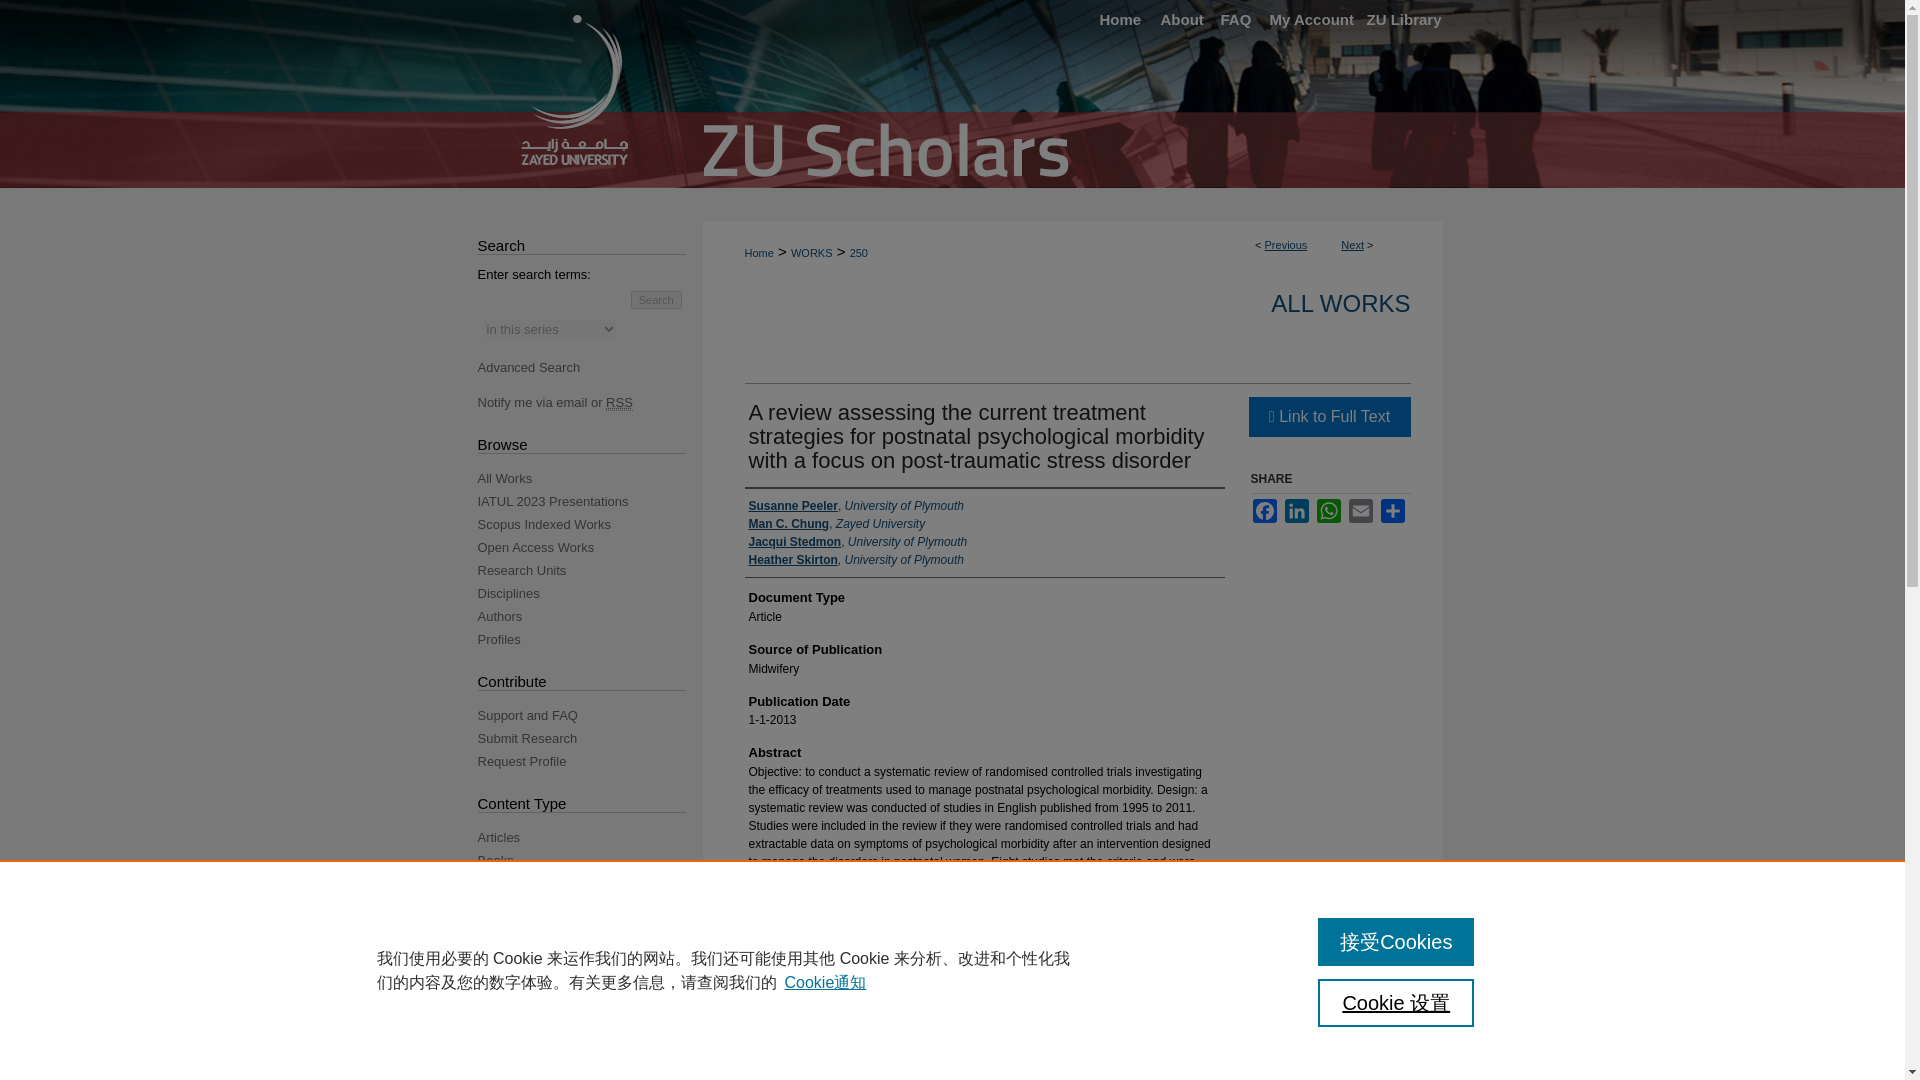 Image resolution: width=1920 pixels, height=1080 pixels. What do you see at coordinates (590, 715) in the screenshot?
I see `Support and FAQ` at bounding box center [590, 715].